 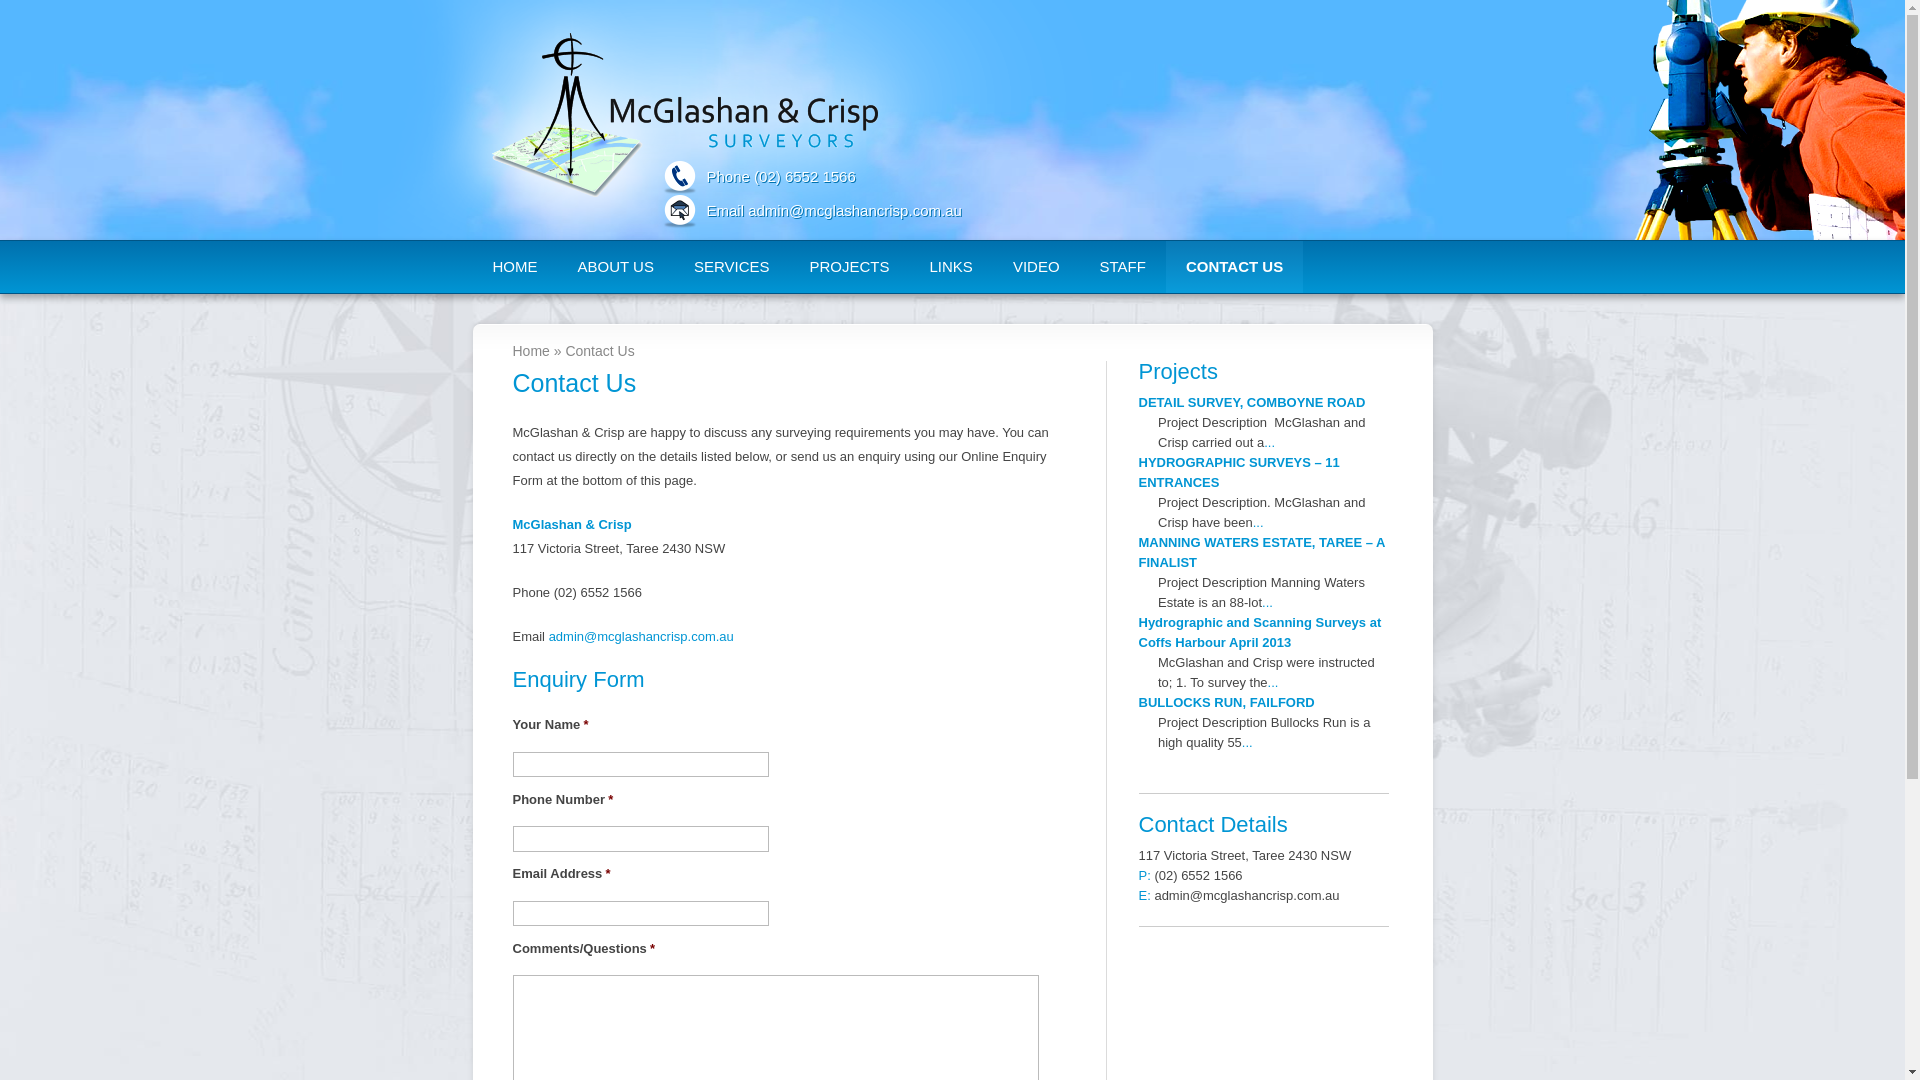 I want to click on ABOUT US, so click(x=616, y=267).